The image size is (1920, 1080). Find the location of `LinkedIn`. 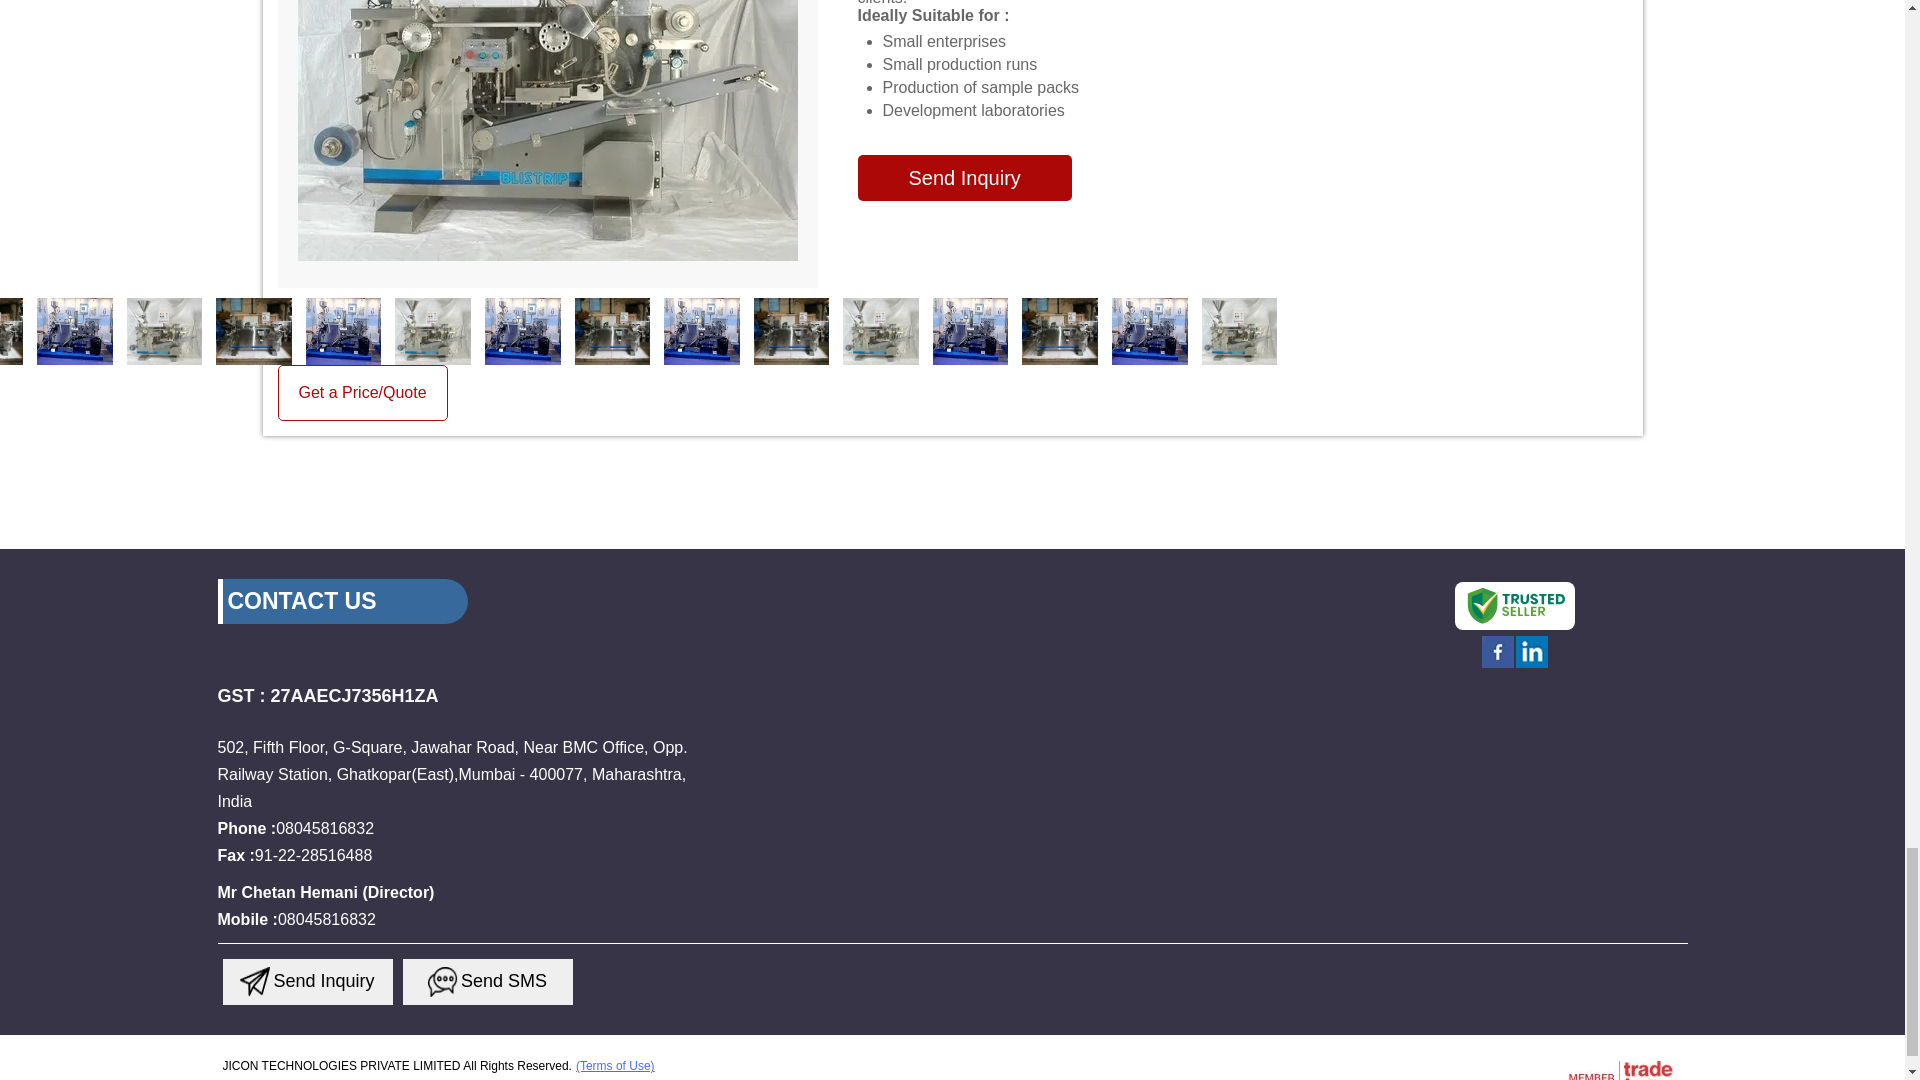

LinkedIn is located at coordinates (1532, 666).